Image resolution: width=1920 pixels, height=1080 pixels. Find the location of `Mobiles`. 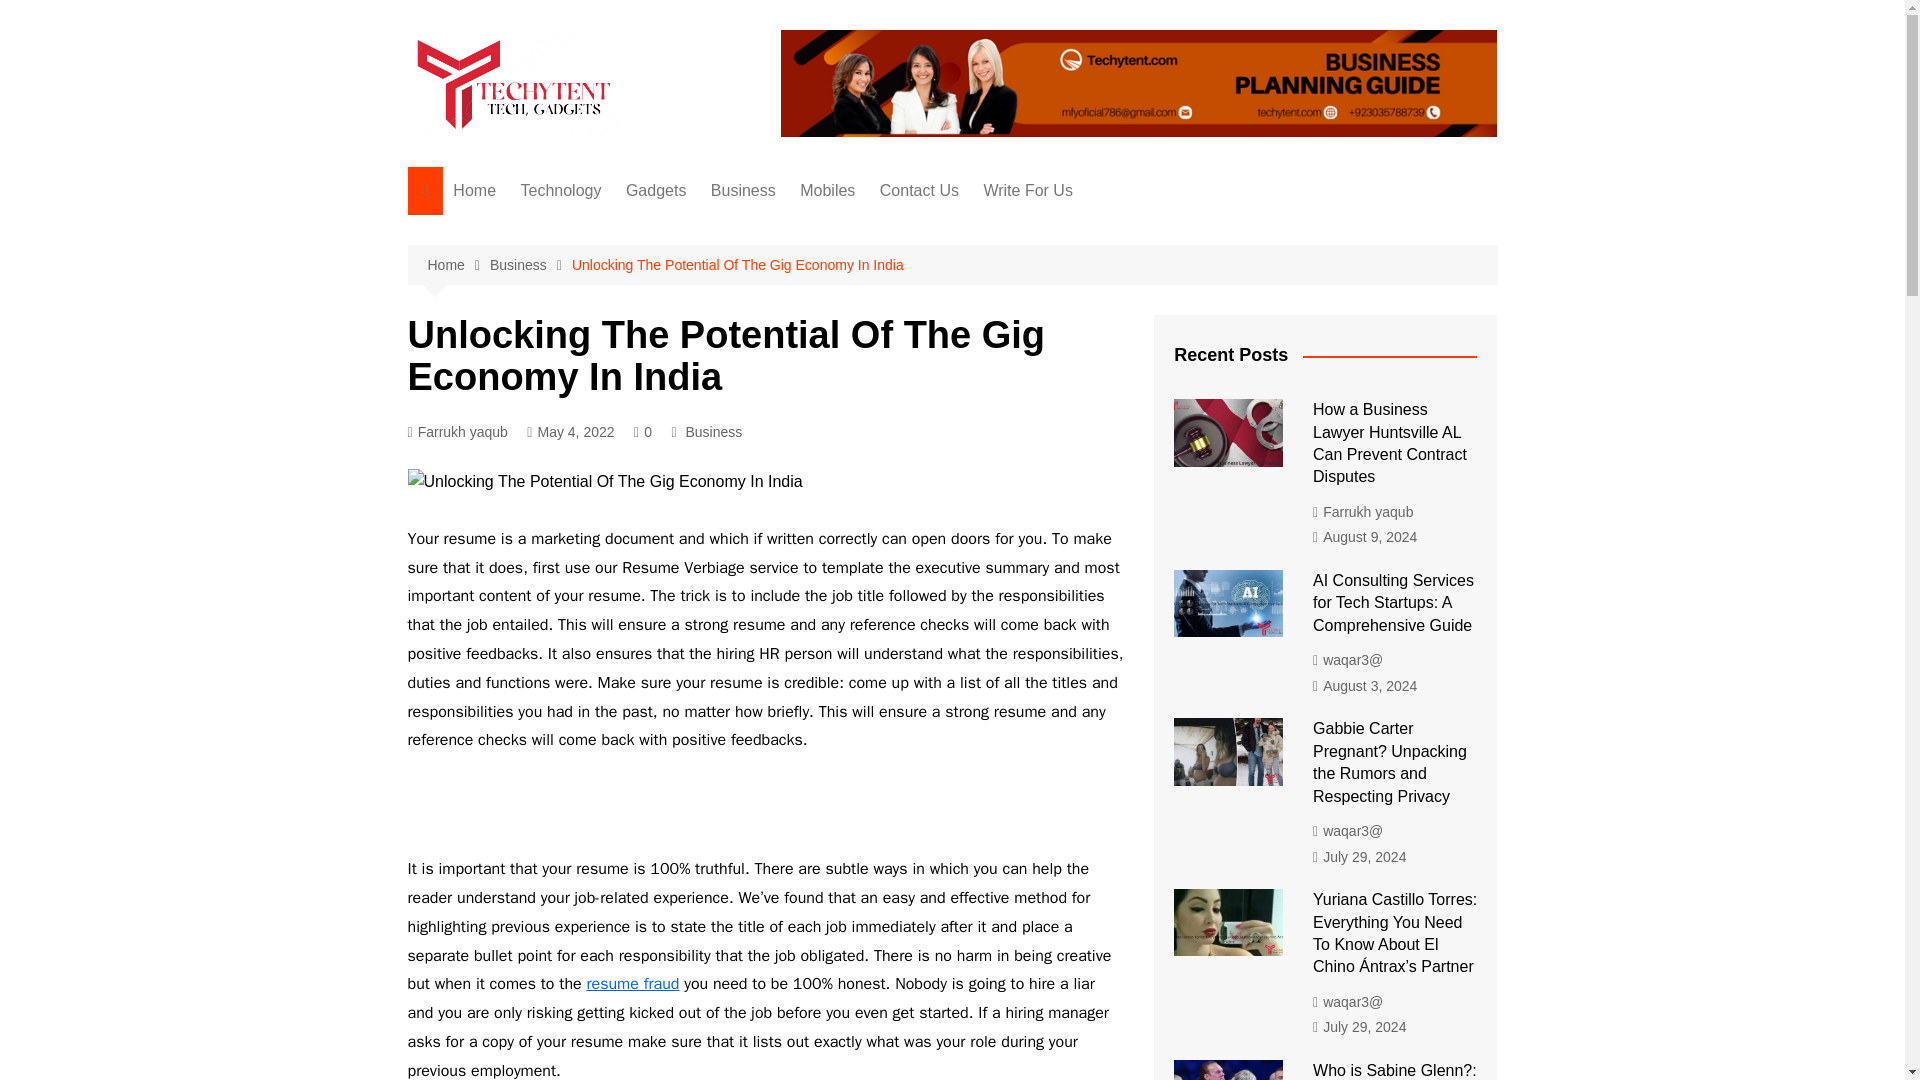

Mobiles is located at coordinates (827, 190).